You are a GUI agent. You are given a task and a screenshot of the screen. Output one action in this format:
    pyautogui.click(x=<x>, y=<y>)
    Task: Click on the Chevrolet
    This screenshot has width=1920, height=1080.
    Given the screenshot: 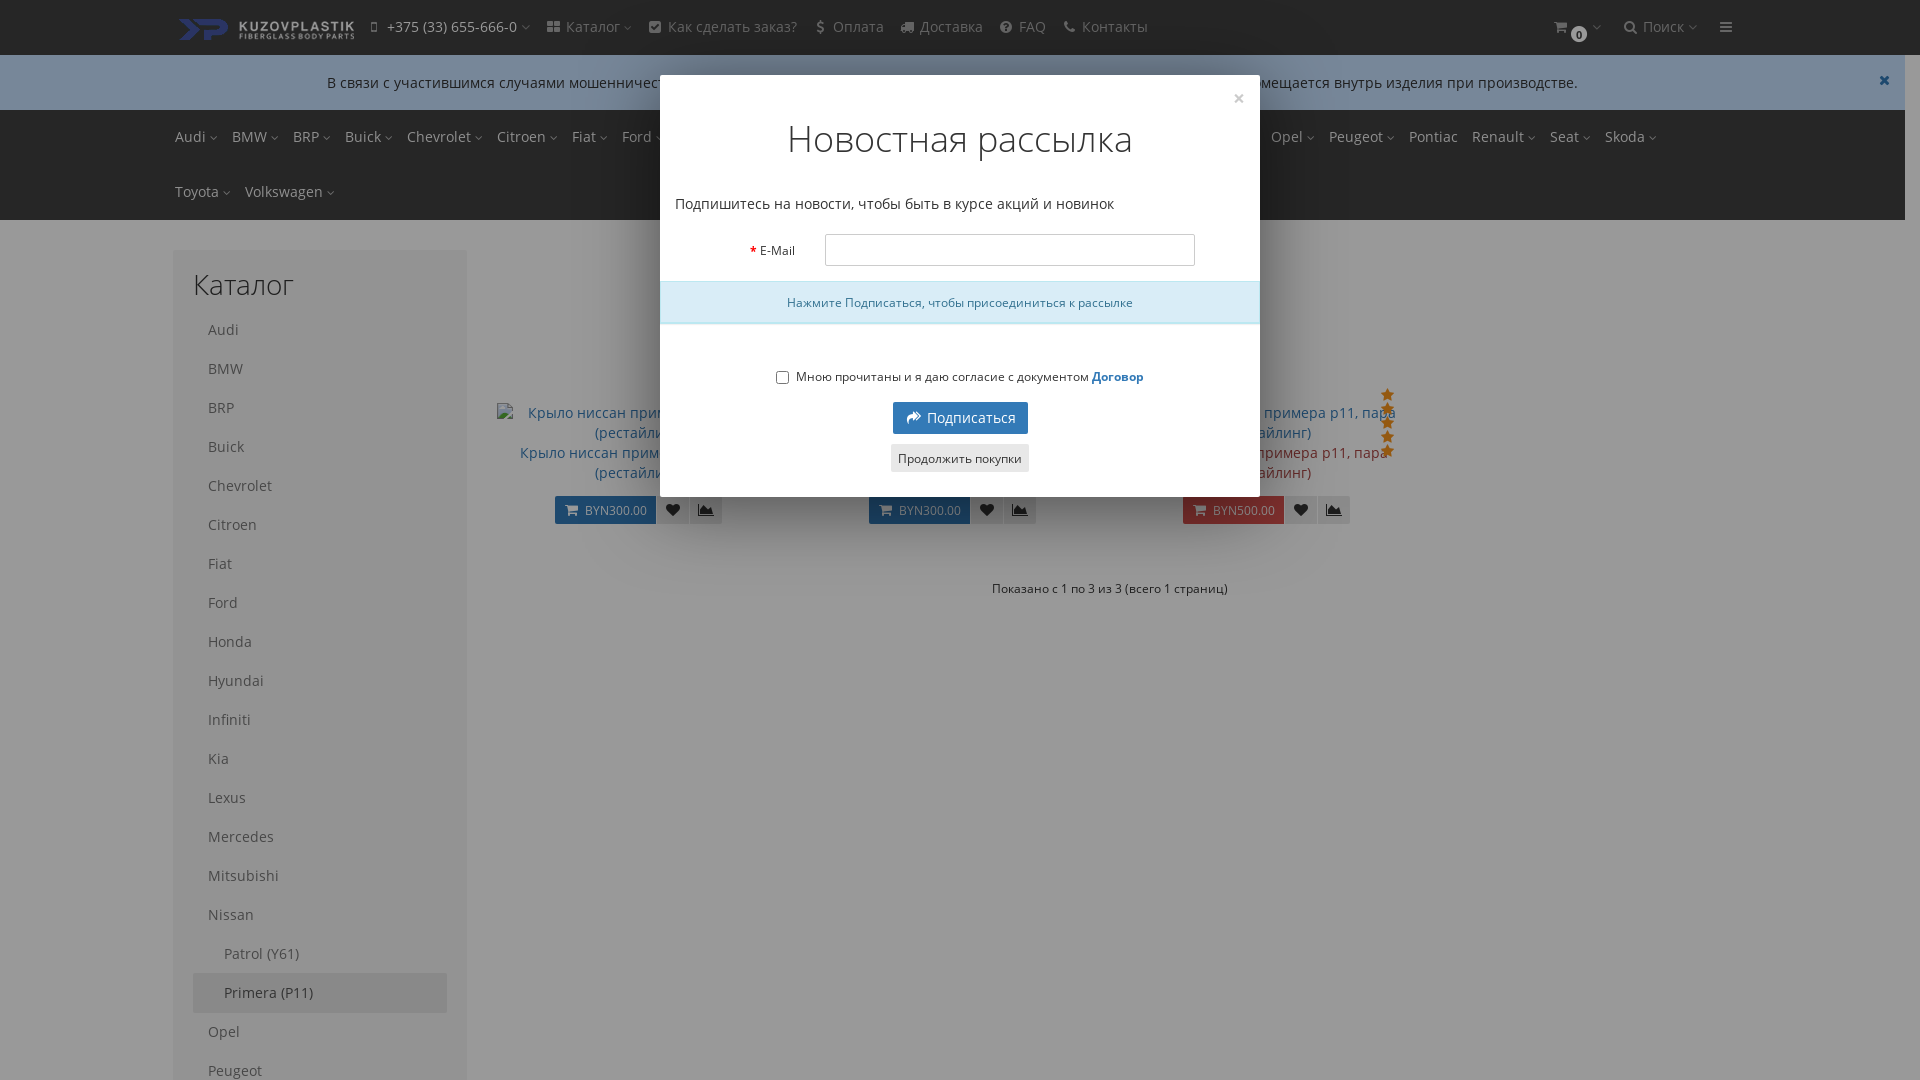 What is the action you would take?
    pyautogui.click(x=319, y=486)
    